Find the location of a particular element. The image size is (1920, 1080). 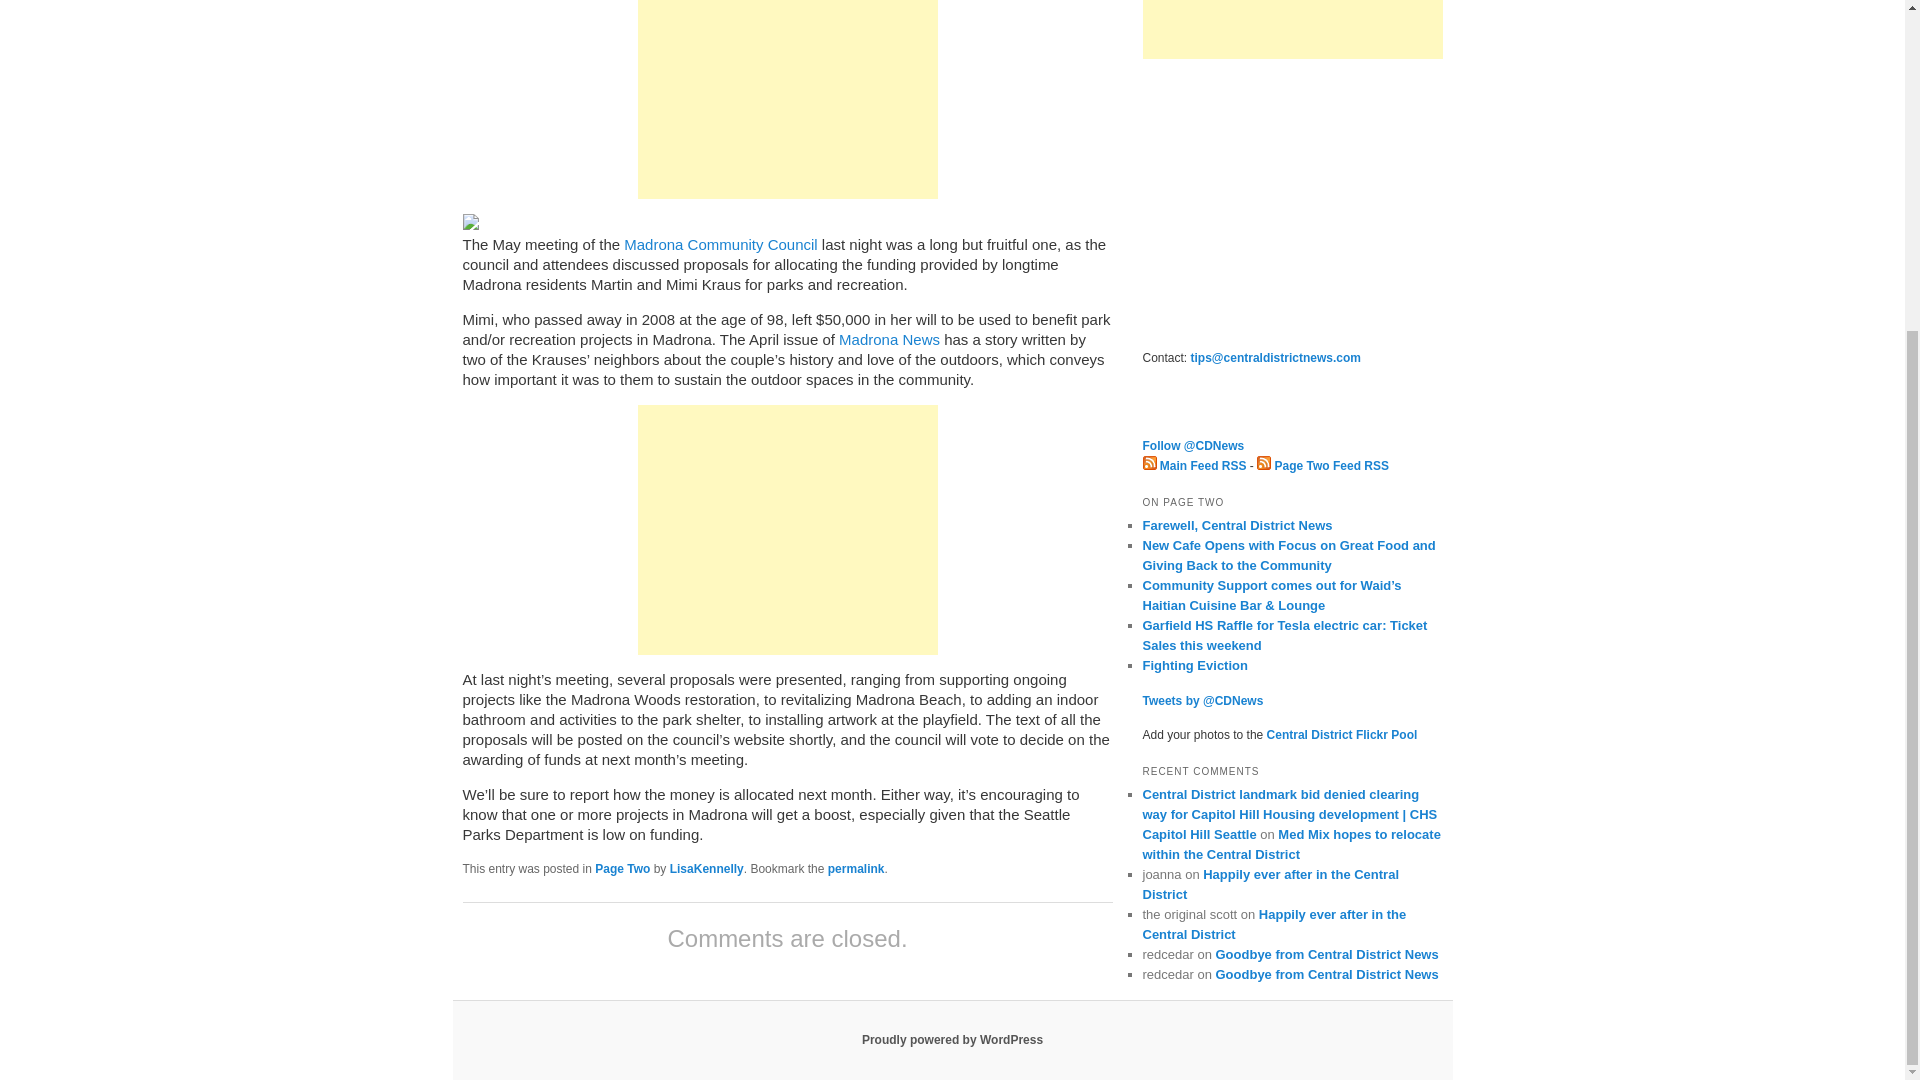

Happily ever after in the Central District is located at coordinates (1274, 924).